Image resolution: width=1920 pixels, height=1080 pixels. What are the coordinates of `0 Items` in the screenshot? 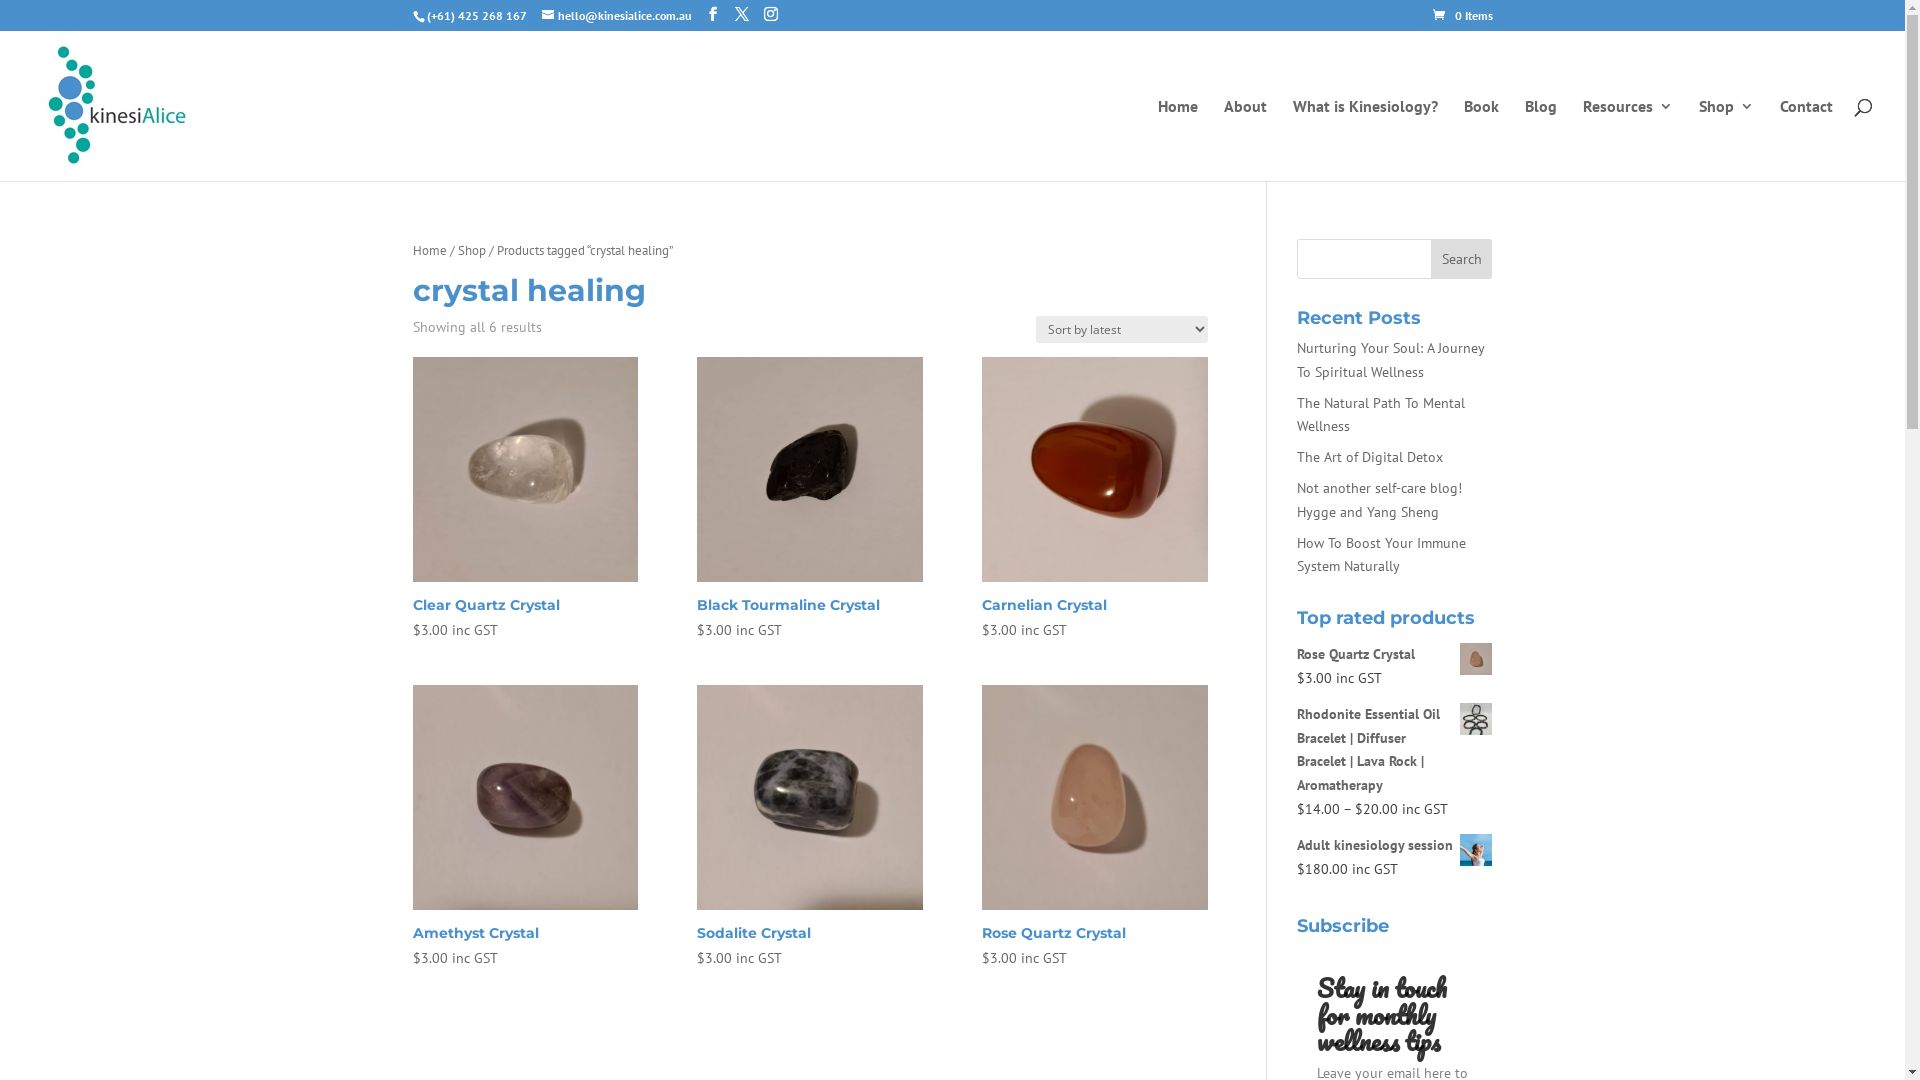 It's located at (1462, 16).